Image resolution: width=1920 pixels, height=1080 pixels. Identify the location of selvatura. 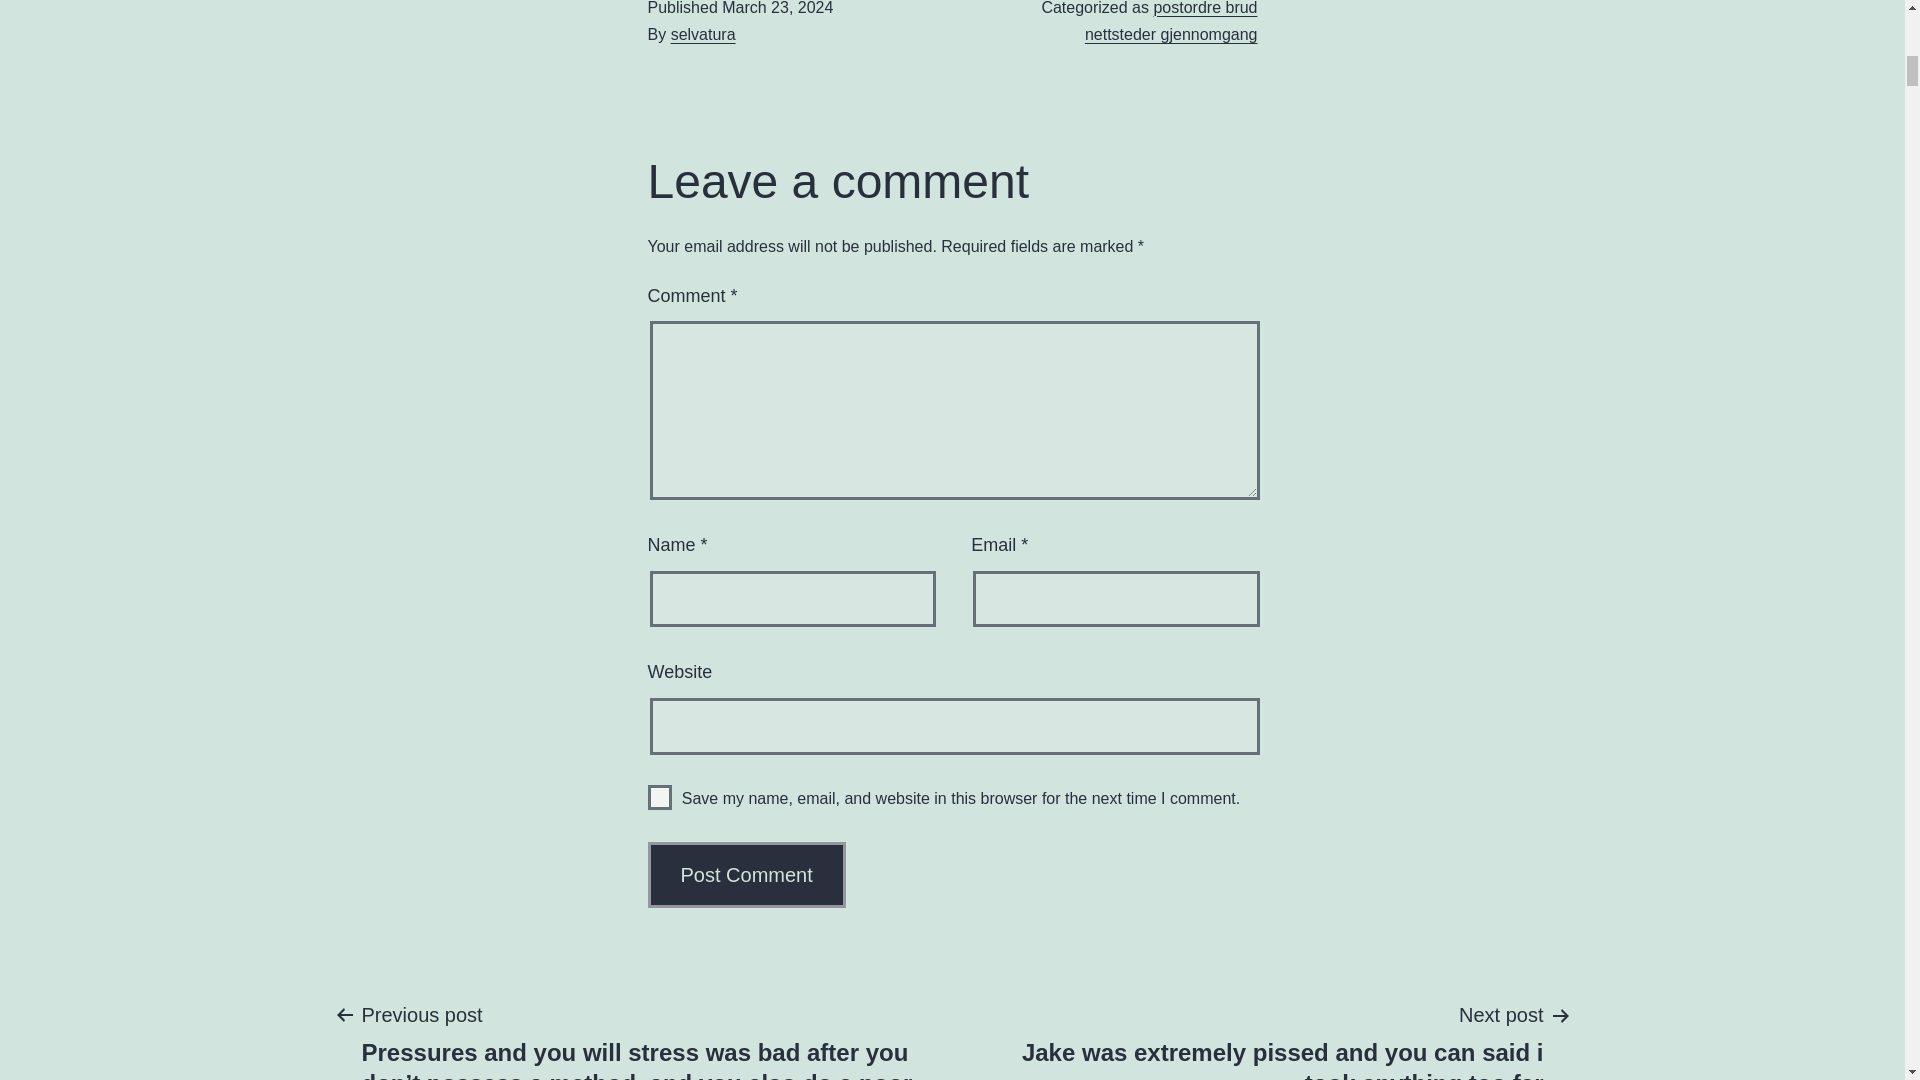
(702, 34).